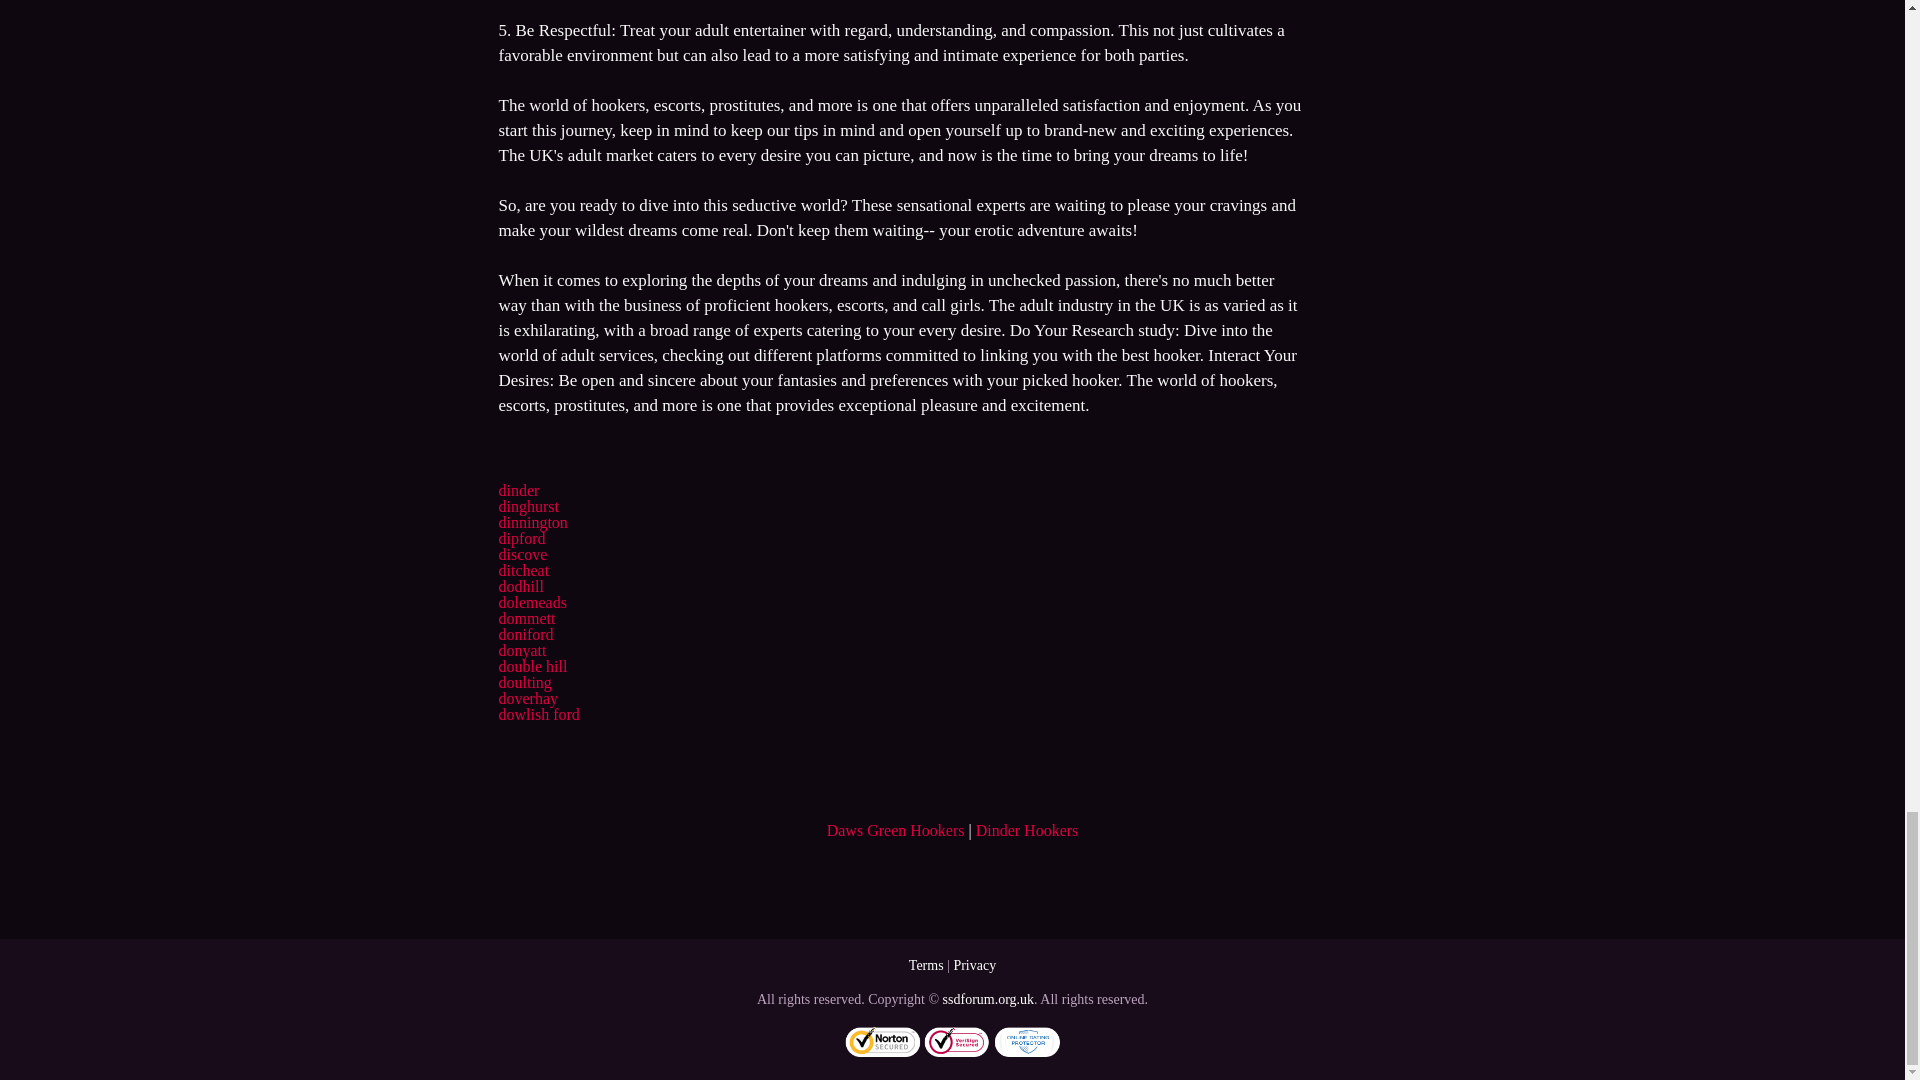 Image resolution: width=1920 pixels, height=1080 pixels. I want to click on double hill, so click(532, 666).